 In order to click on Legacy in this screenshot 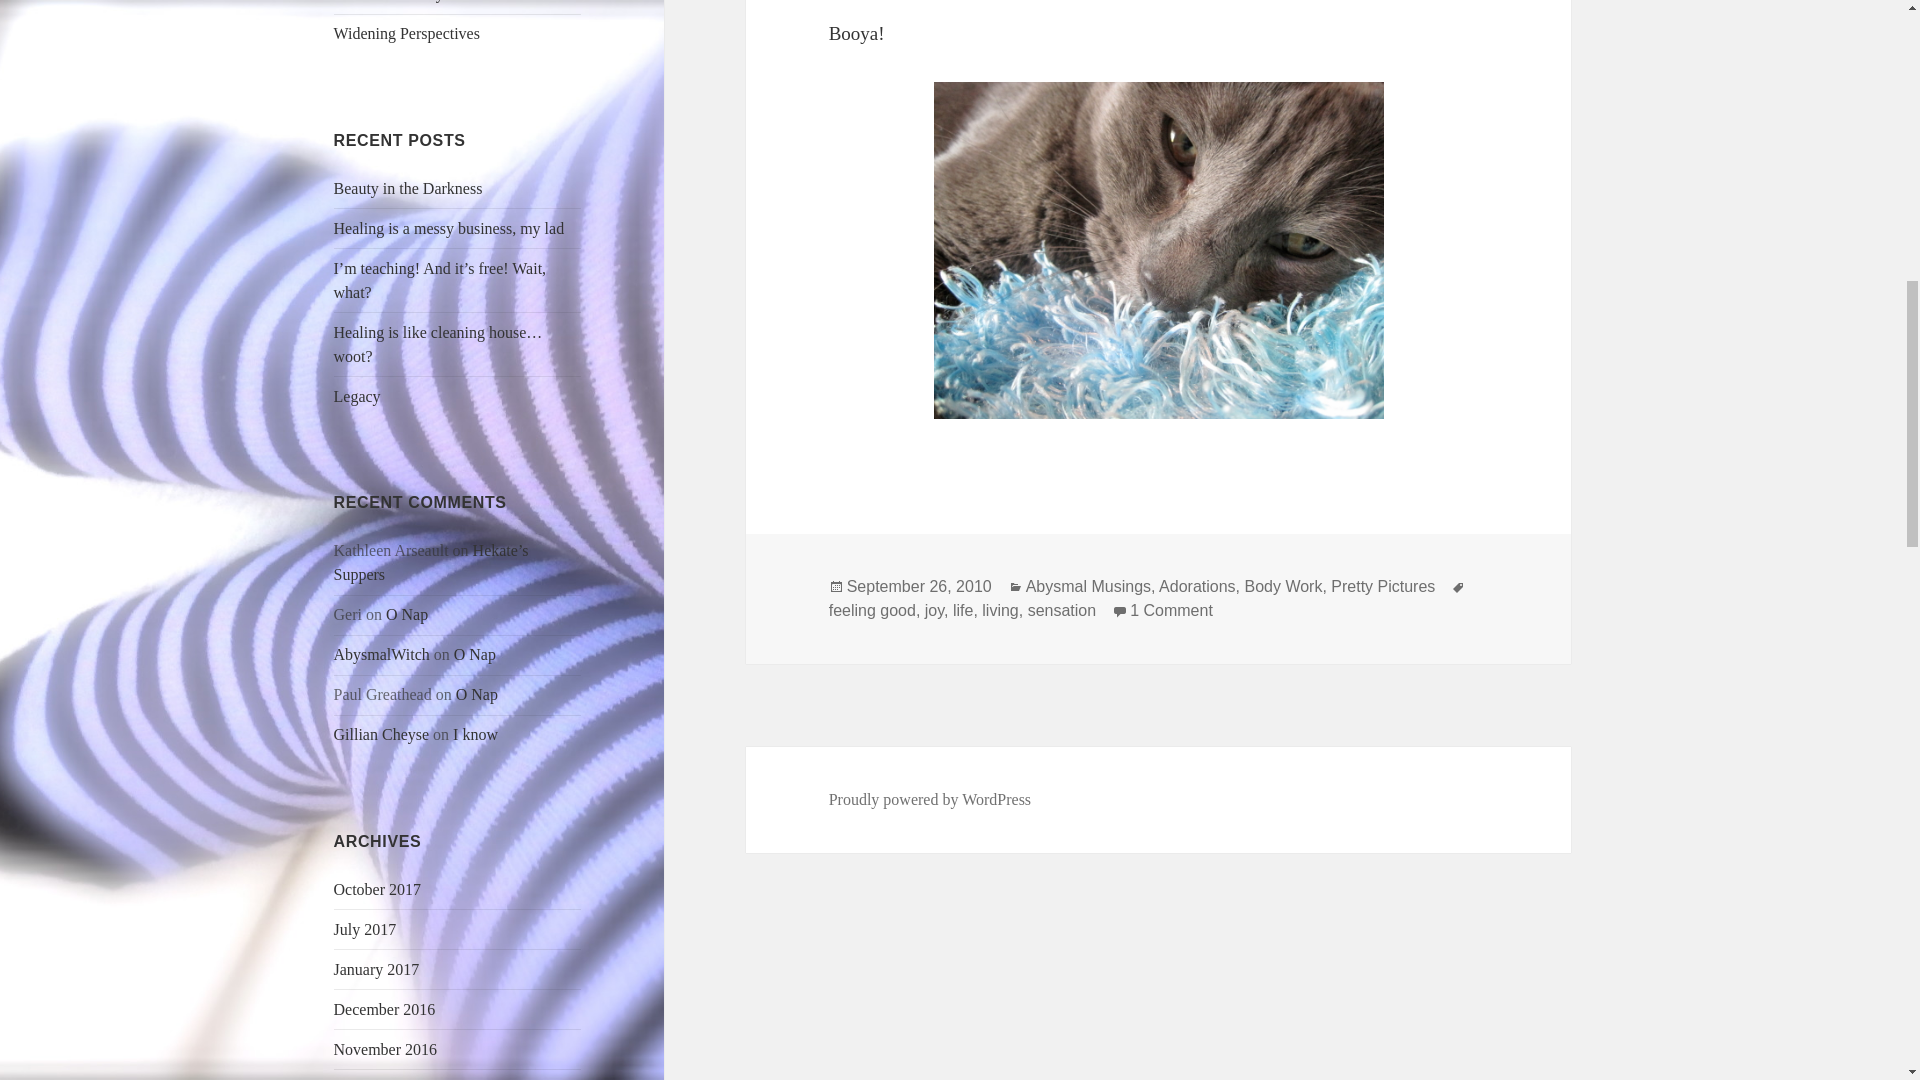, I will do `click(357, 396)`.